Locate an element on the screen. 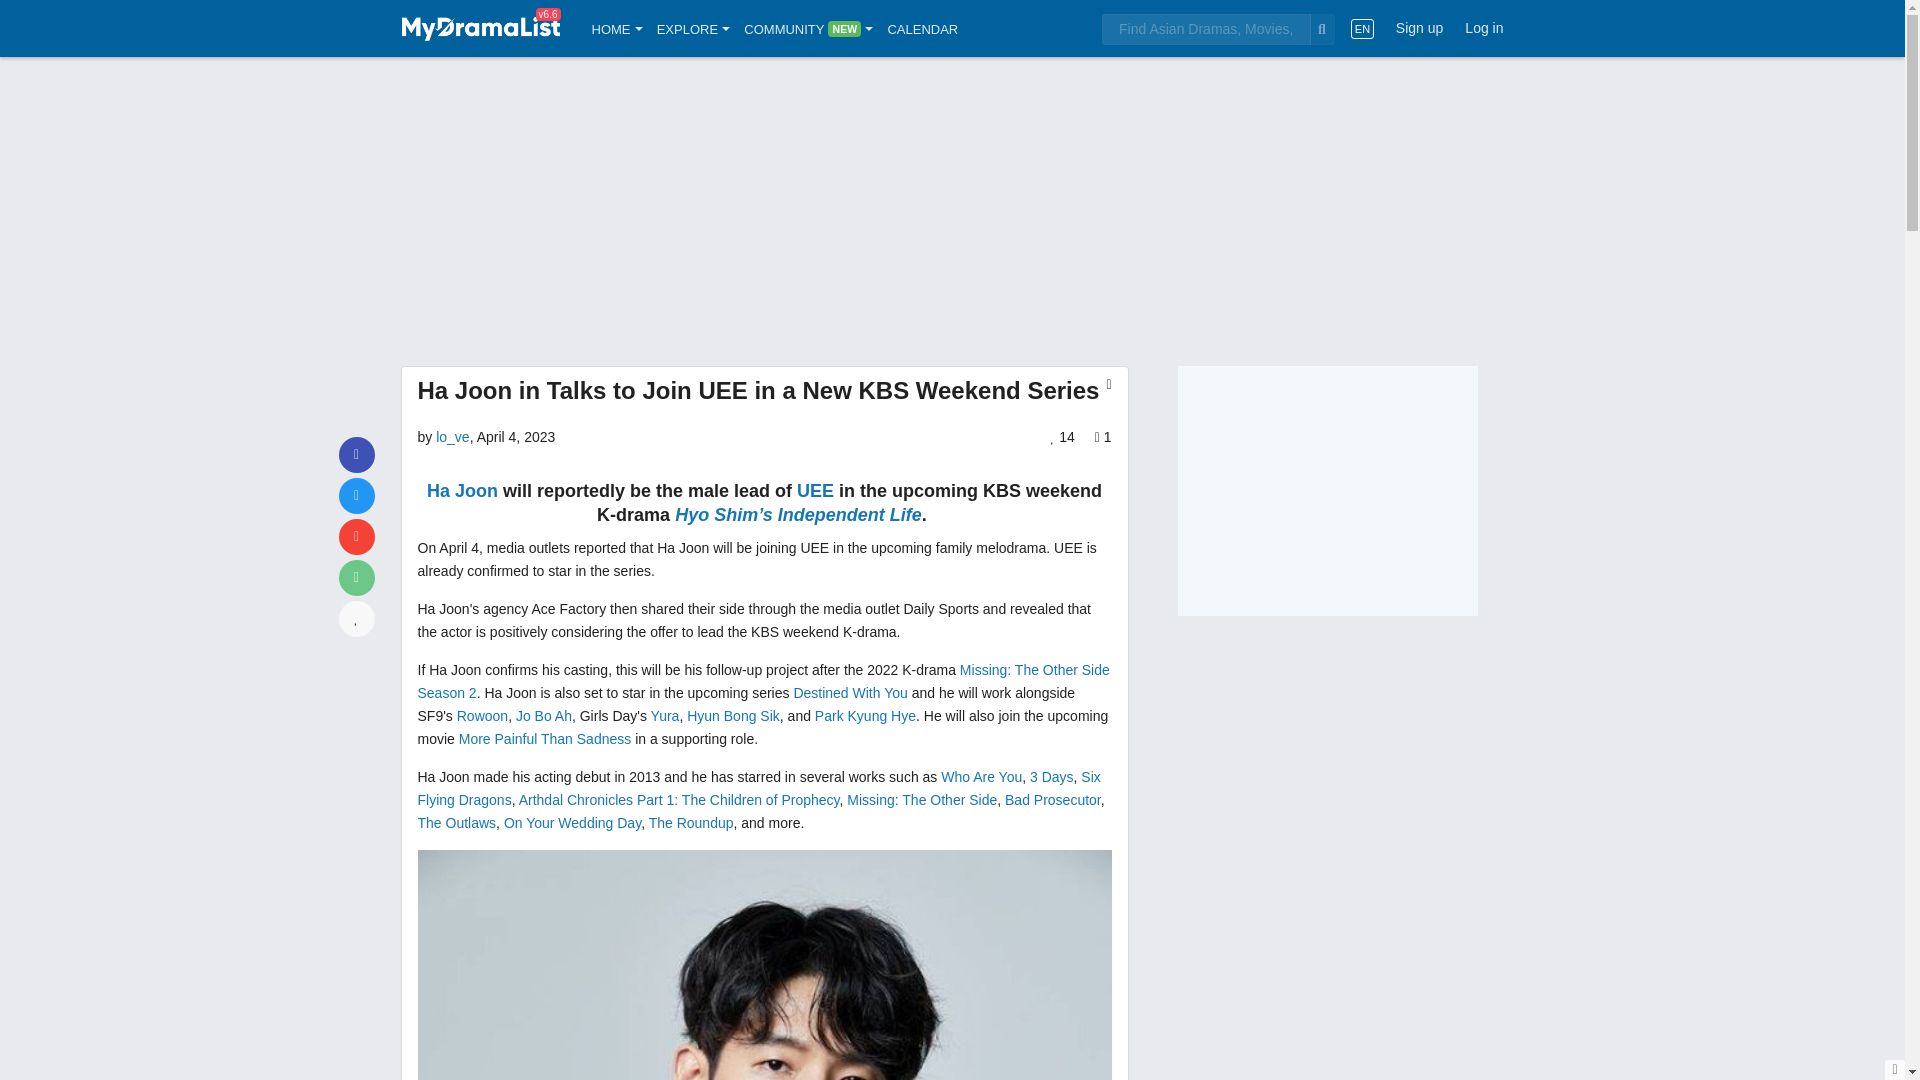  Destined With You is located at coordinates (849, 692).